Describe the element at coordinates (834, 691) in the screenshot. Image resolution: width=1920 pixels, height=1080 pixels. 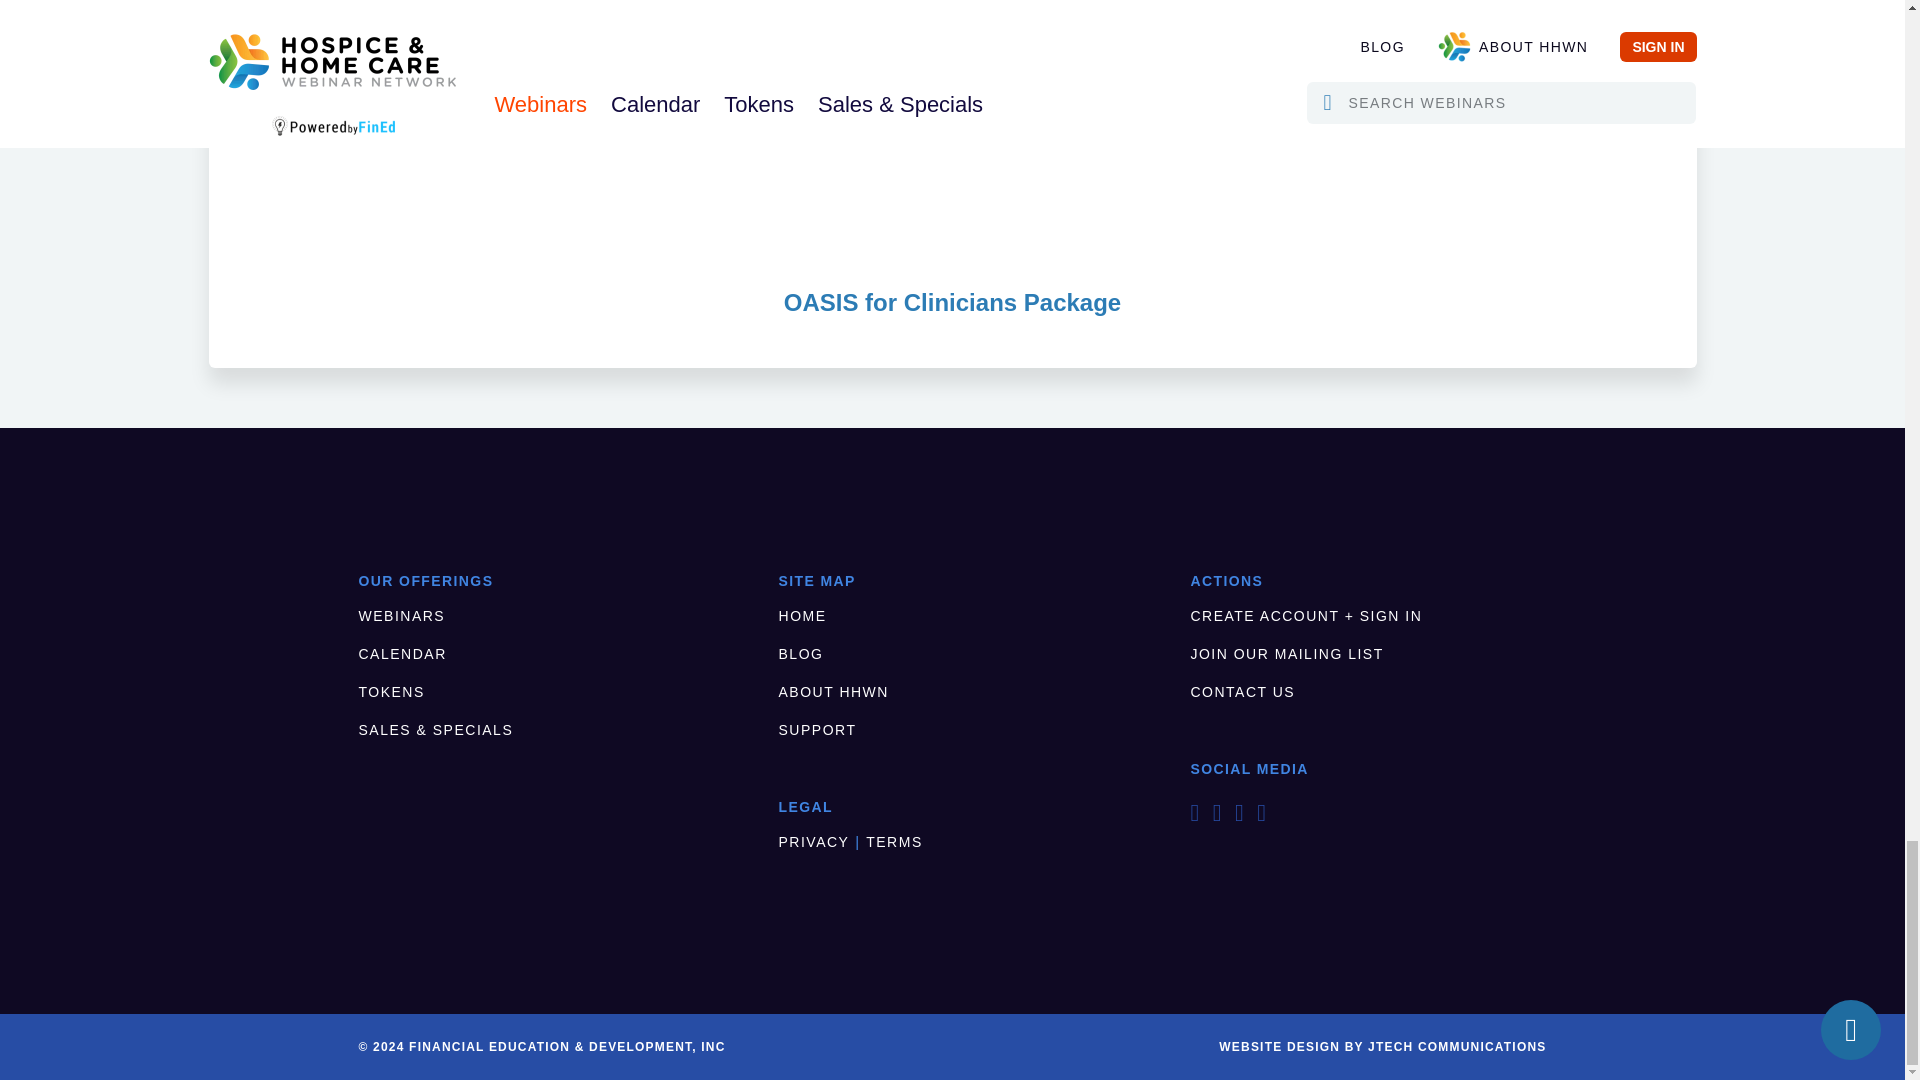
I see `ABOUT HHWN` at that location.